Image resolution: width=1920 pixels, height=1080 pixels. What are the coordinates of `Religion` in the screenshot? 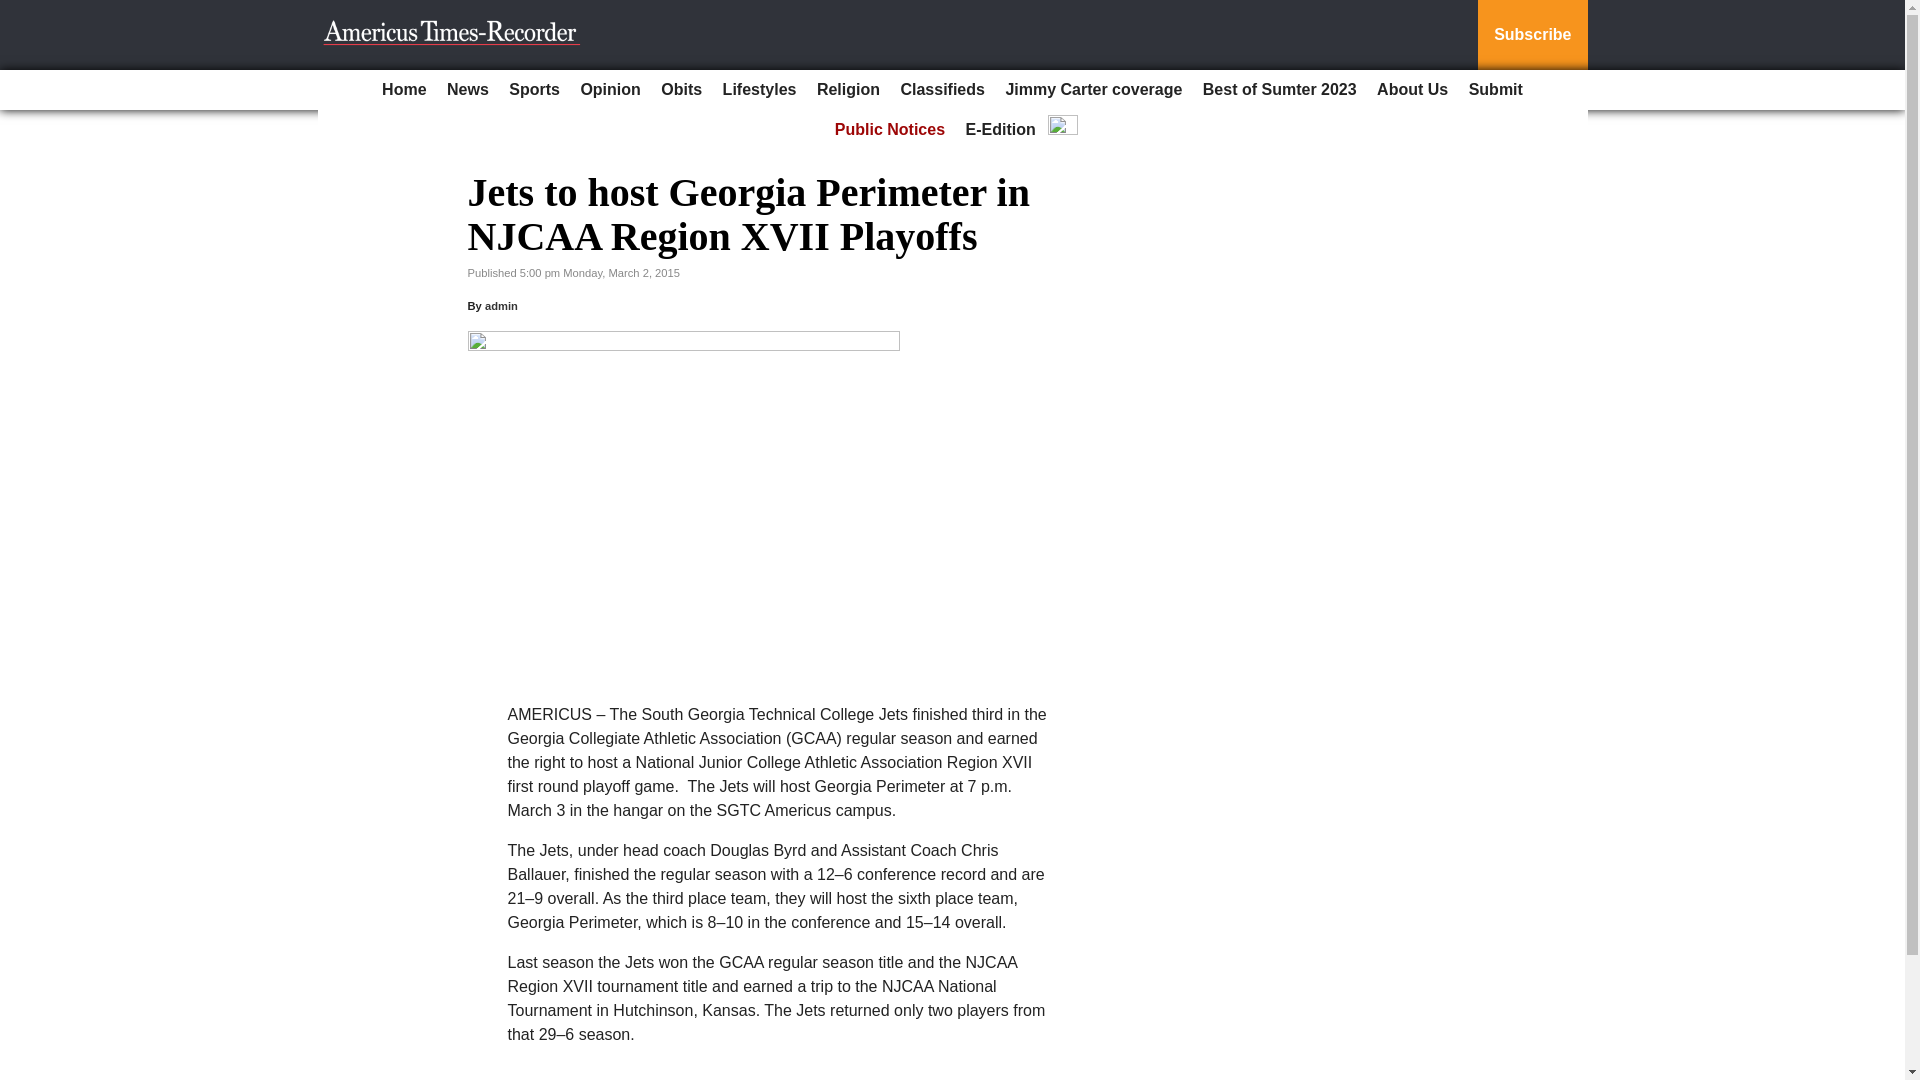 It's located at (848, 90).